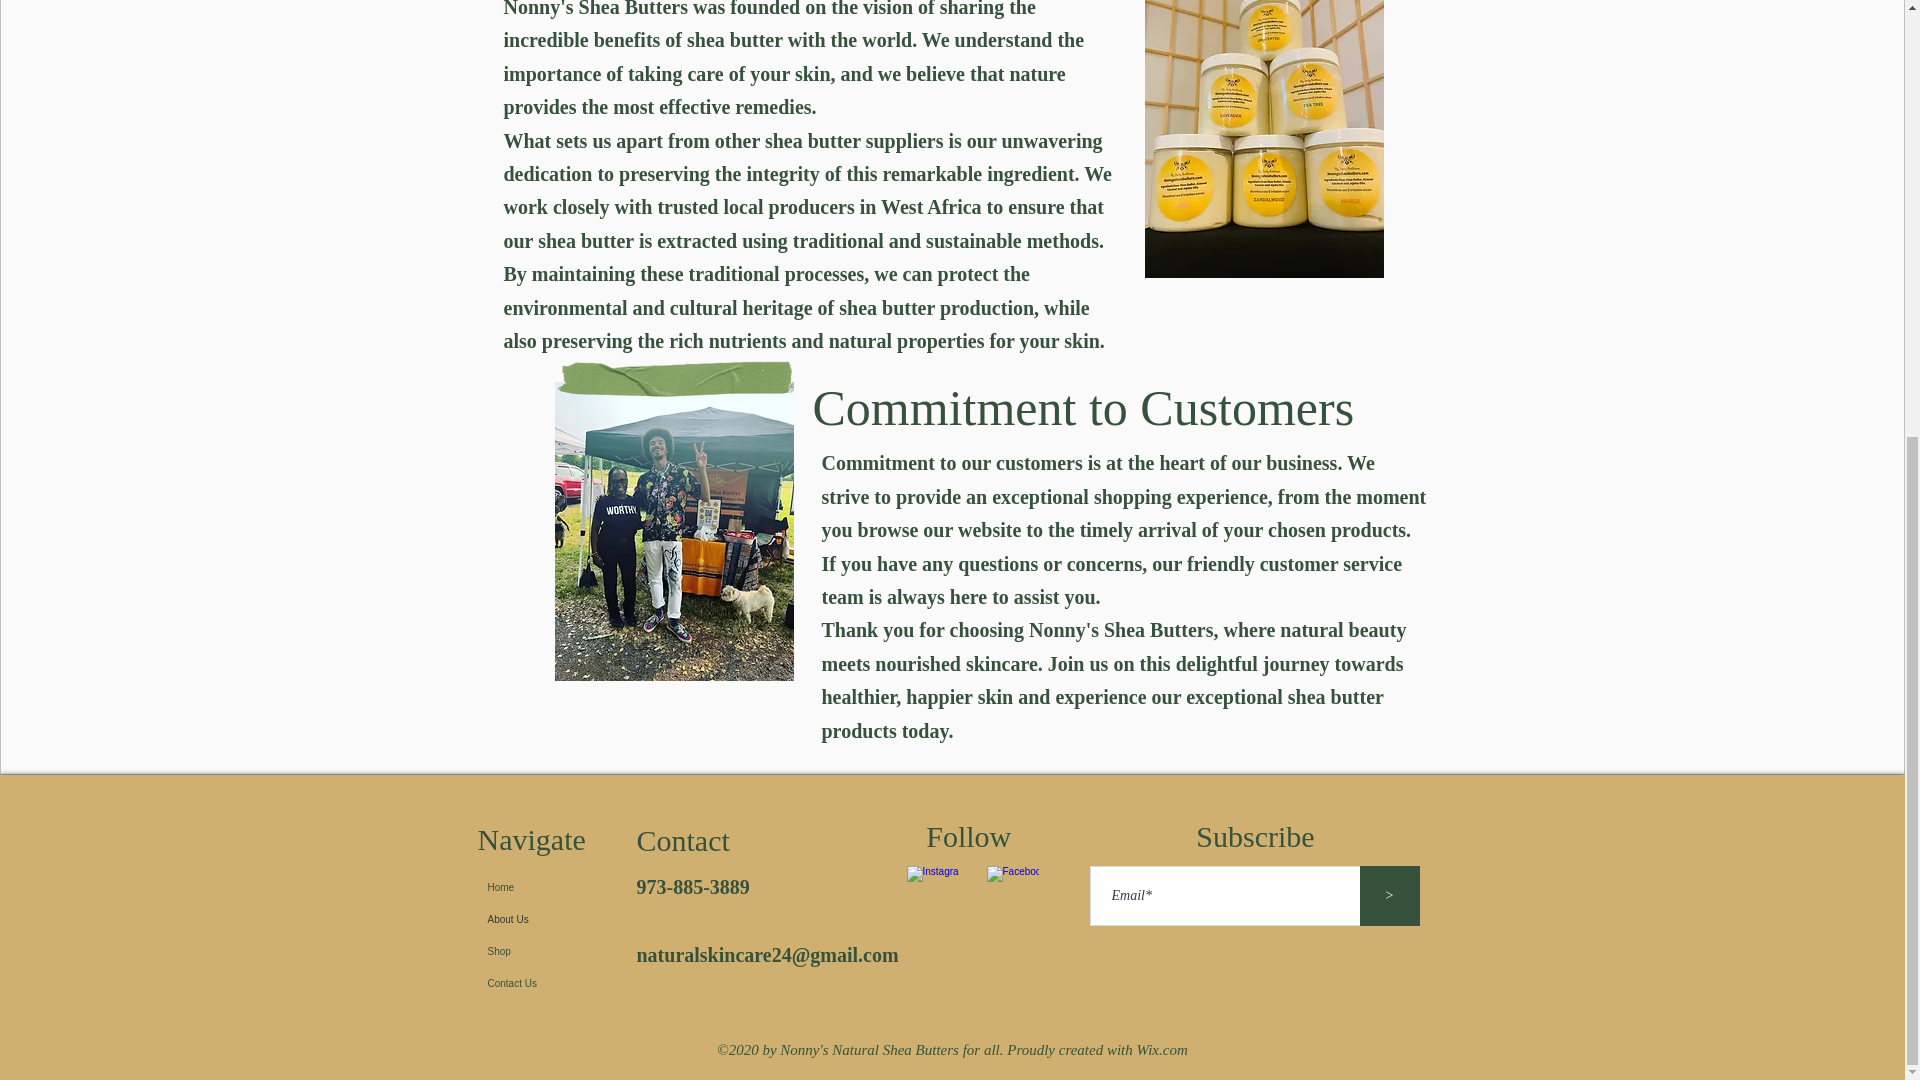 The image size is (1920, 1080). What do you see at coordinates (521, 984) in the screenshot?
I see `Contact Us` at bounding box center [521, 984].